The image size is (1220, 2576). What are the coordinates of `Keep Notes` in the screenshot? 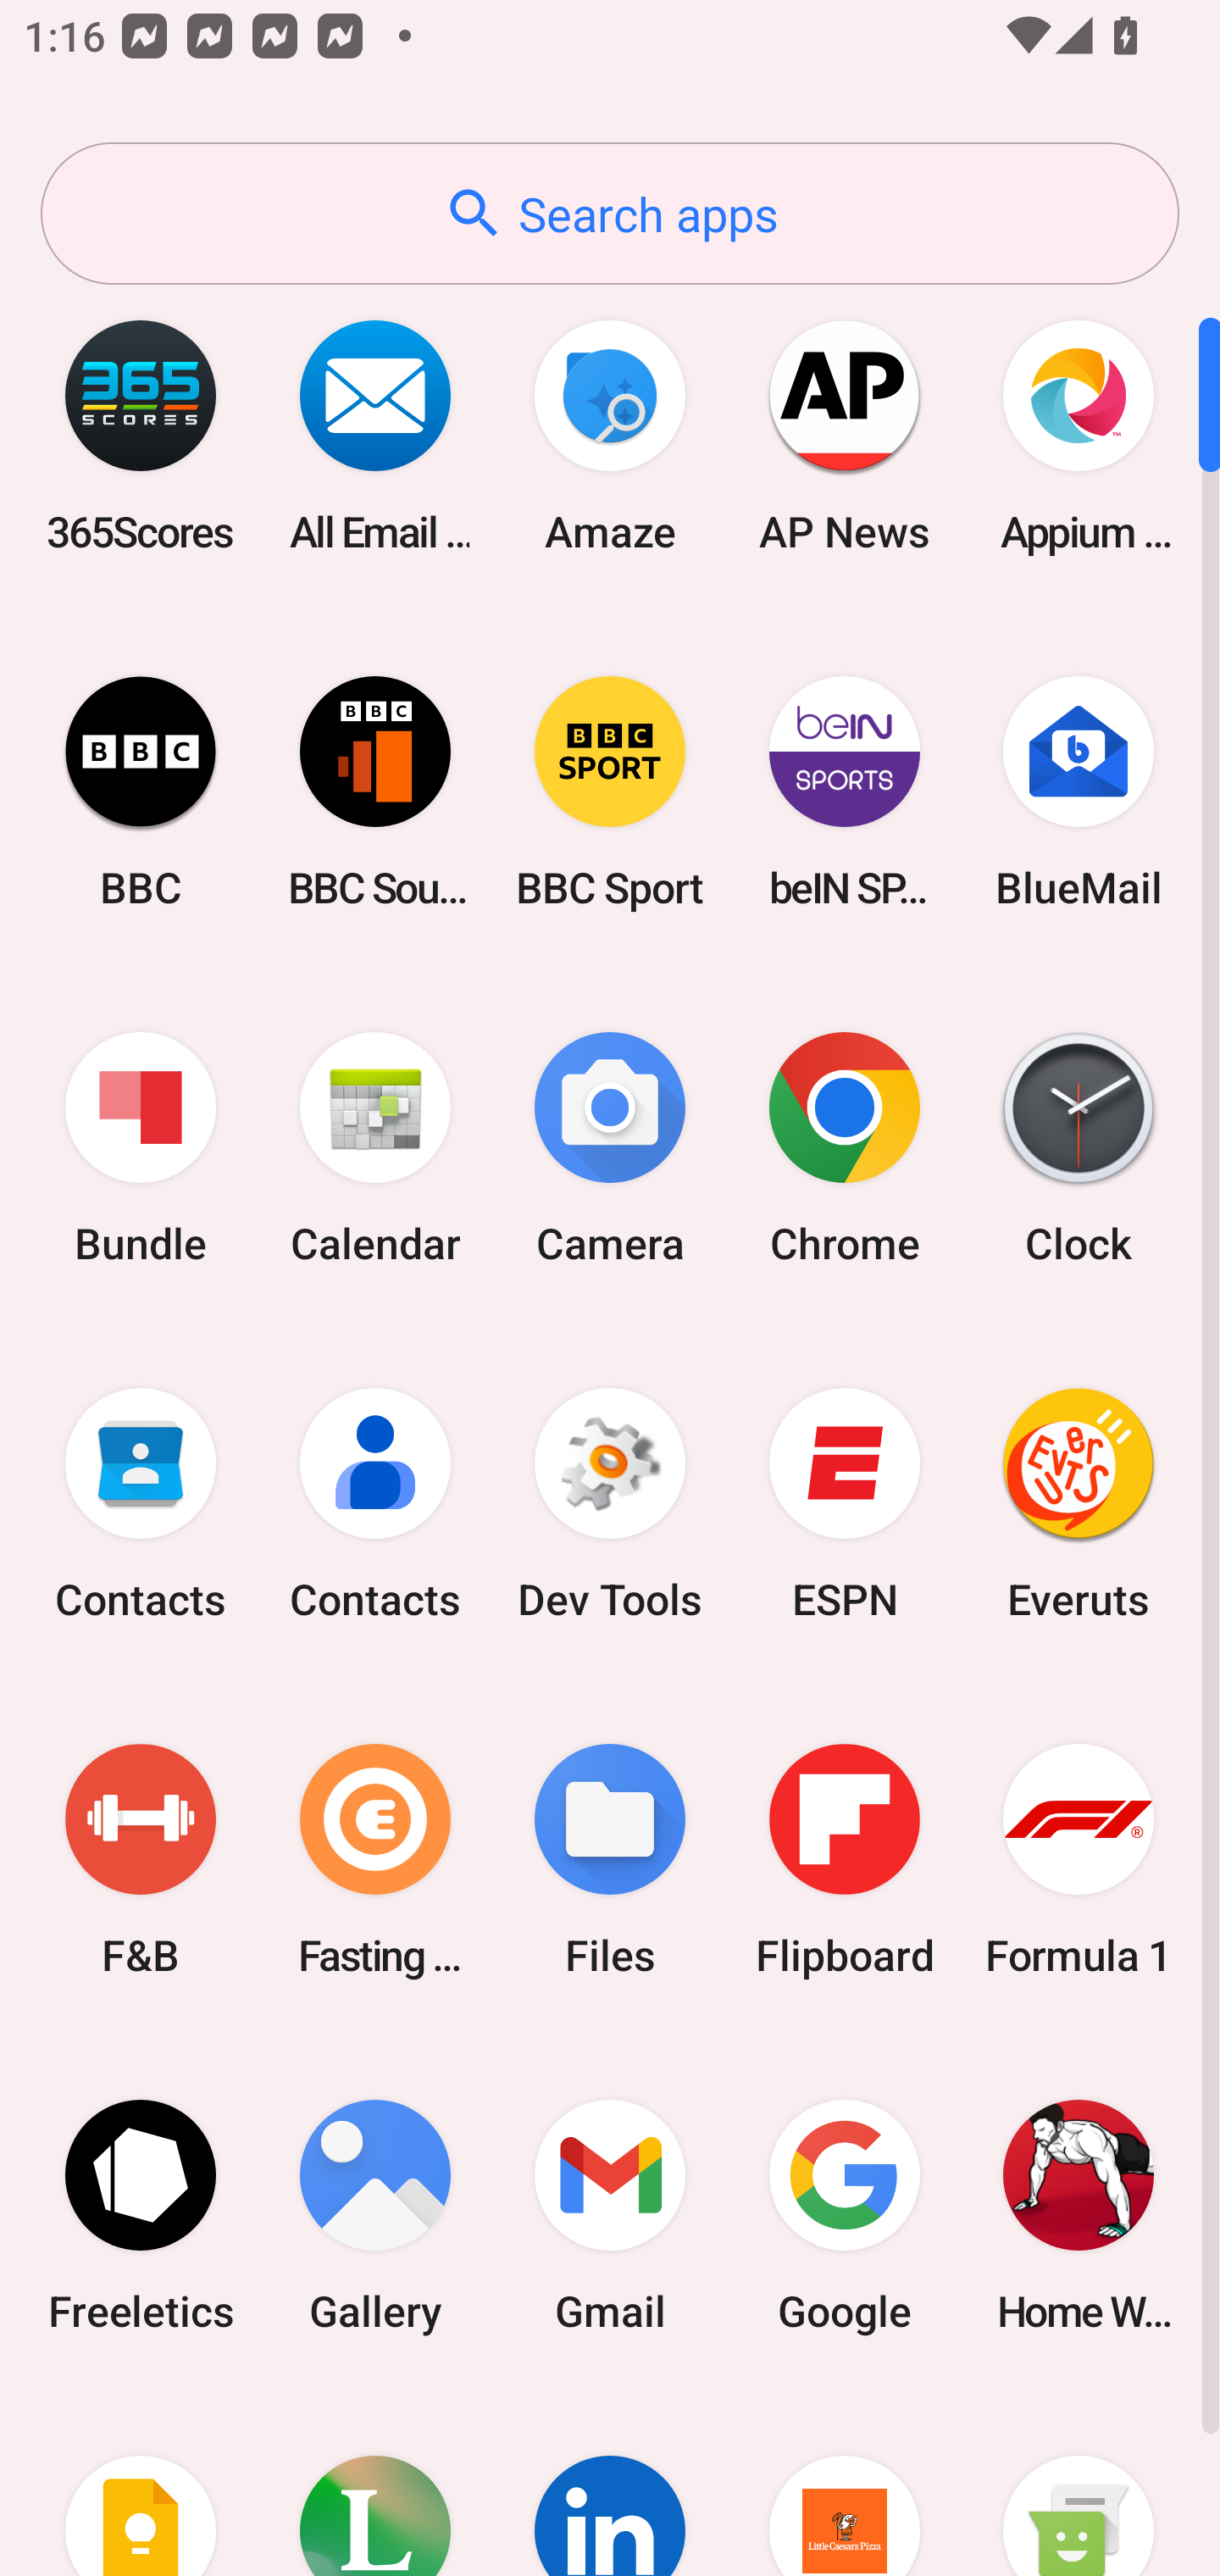 It's located at (141, 2484).